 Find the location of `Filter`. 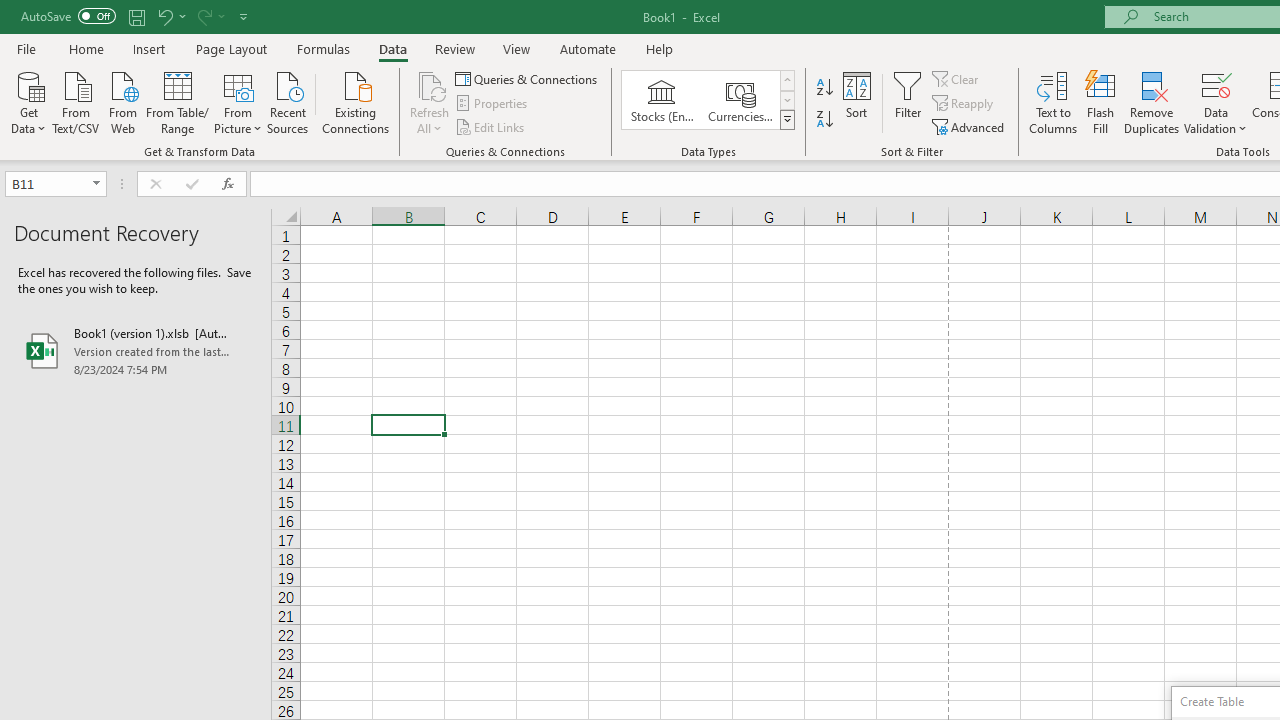

Filter is located at coordinates (908, 102).